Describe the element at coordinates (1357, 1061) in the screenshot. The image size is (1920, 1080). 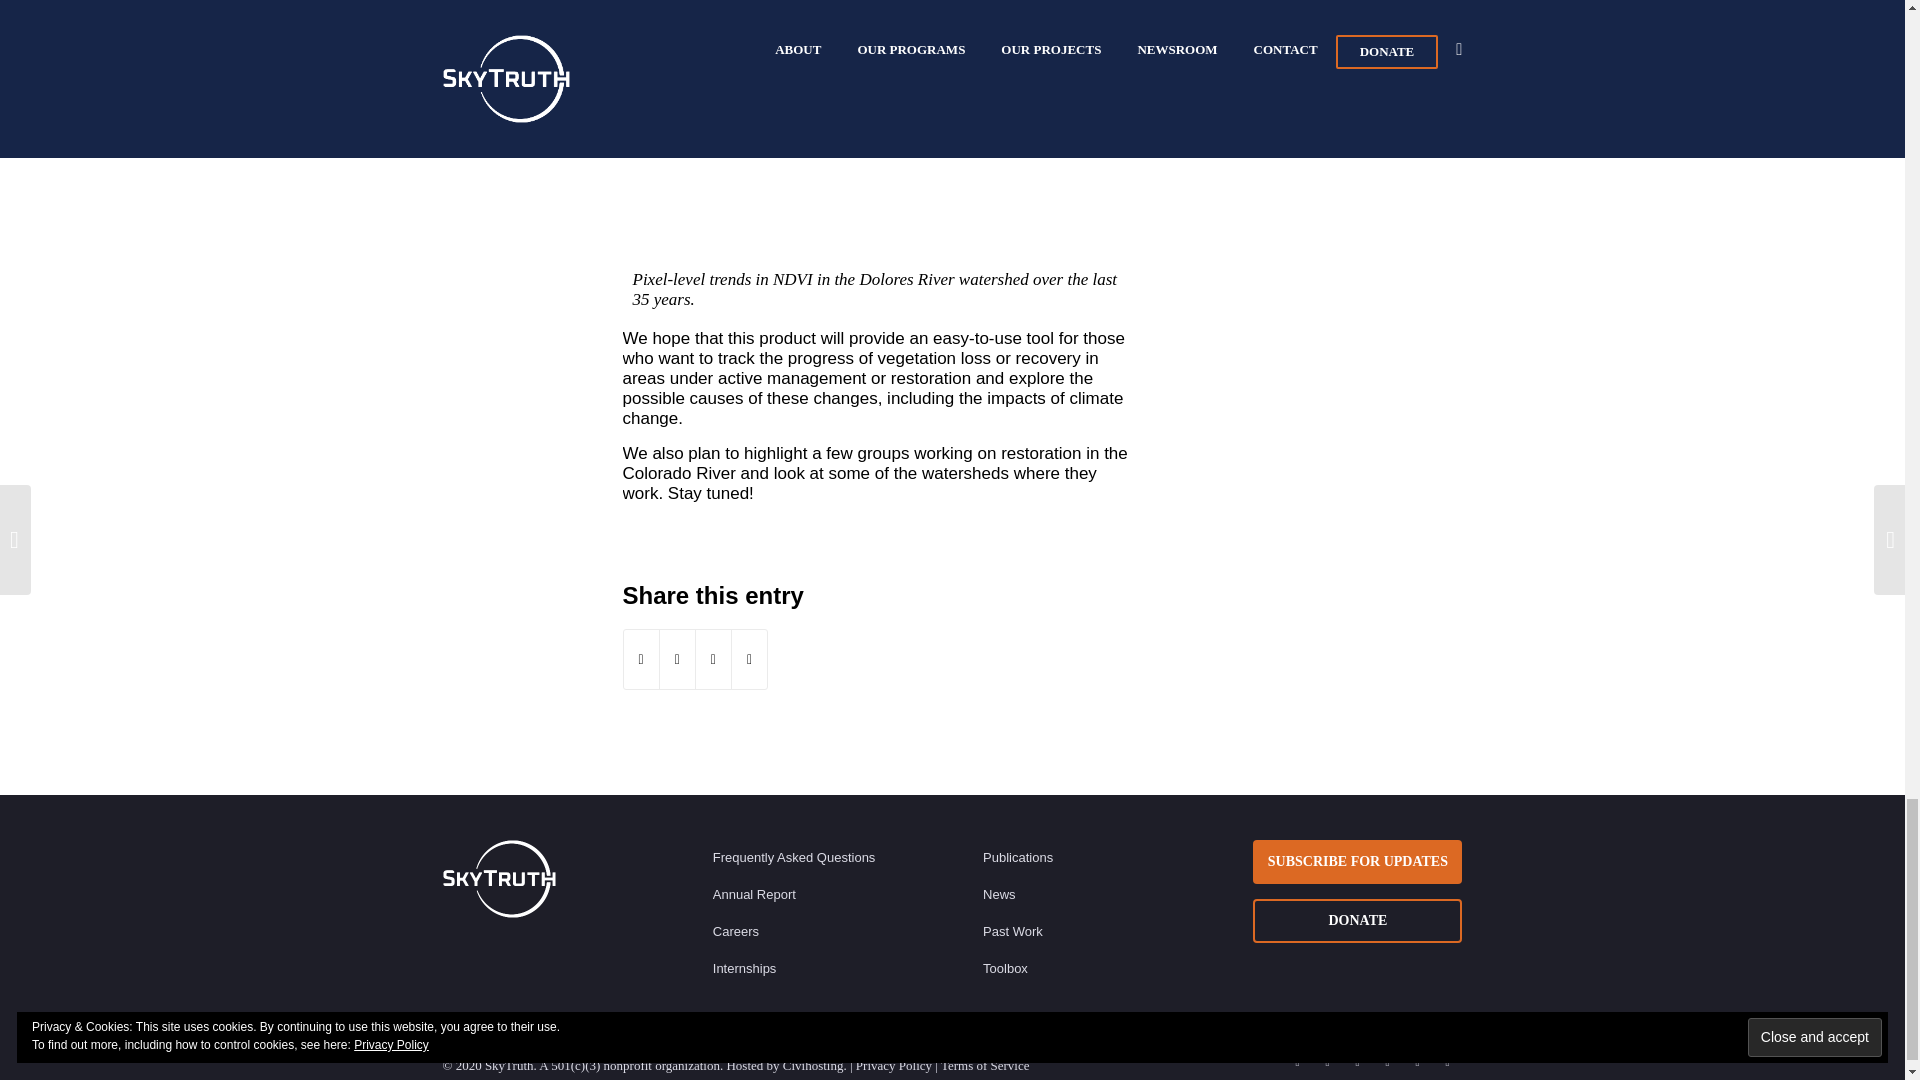
I see `Instagram` at that location.